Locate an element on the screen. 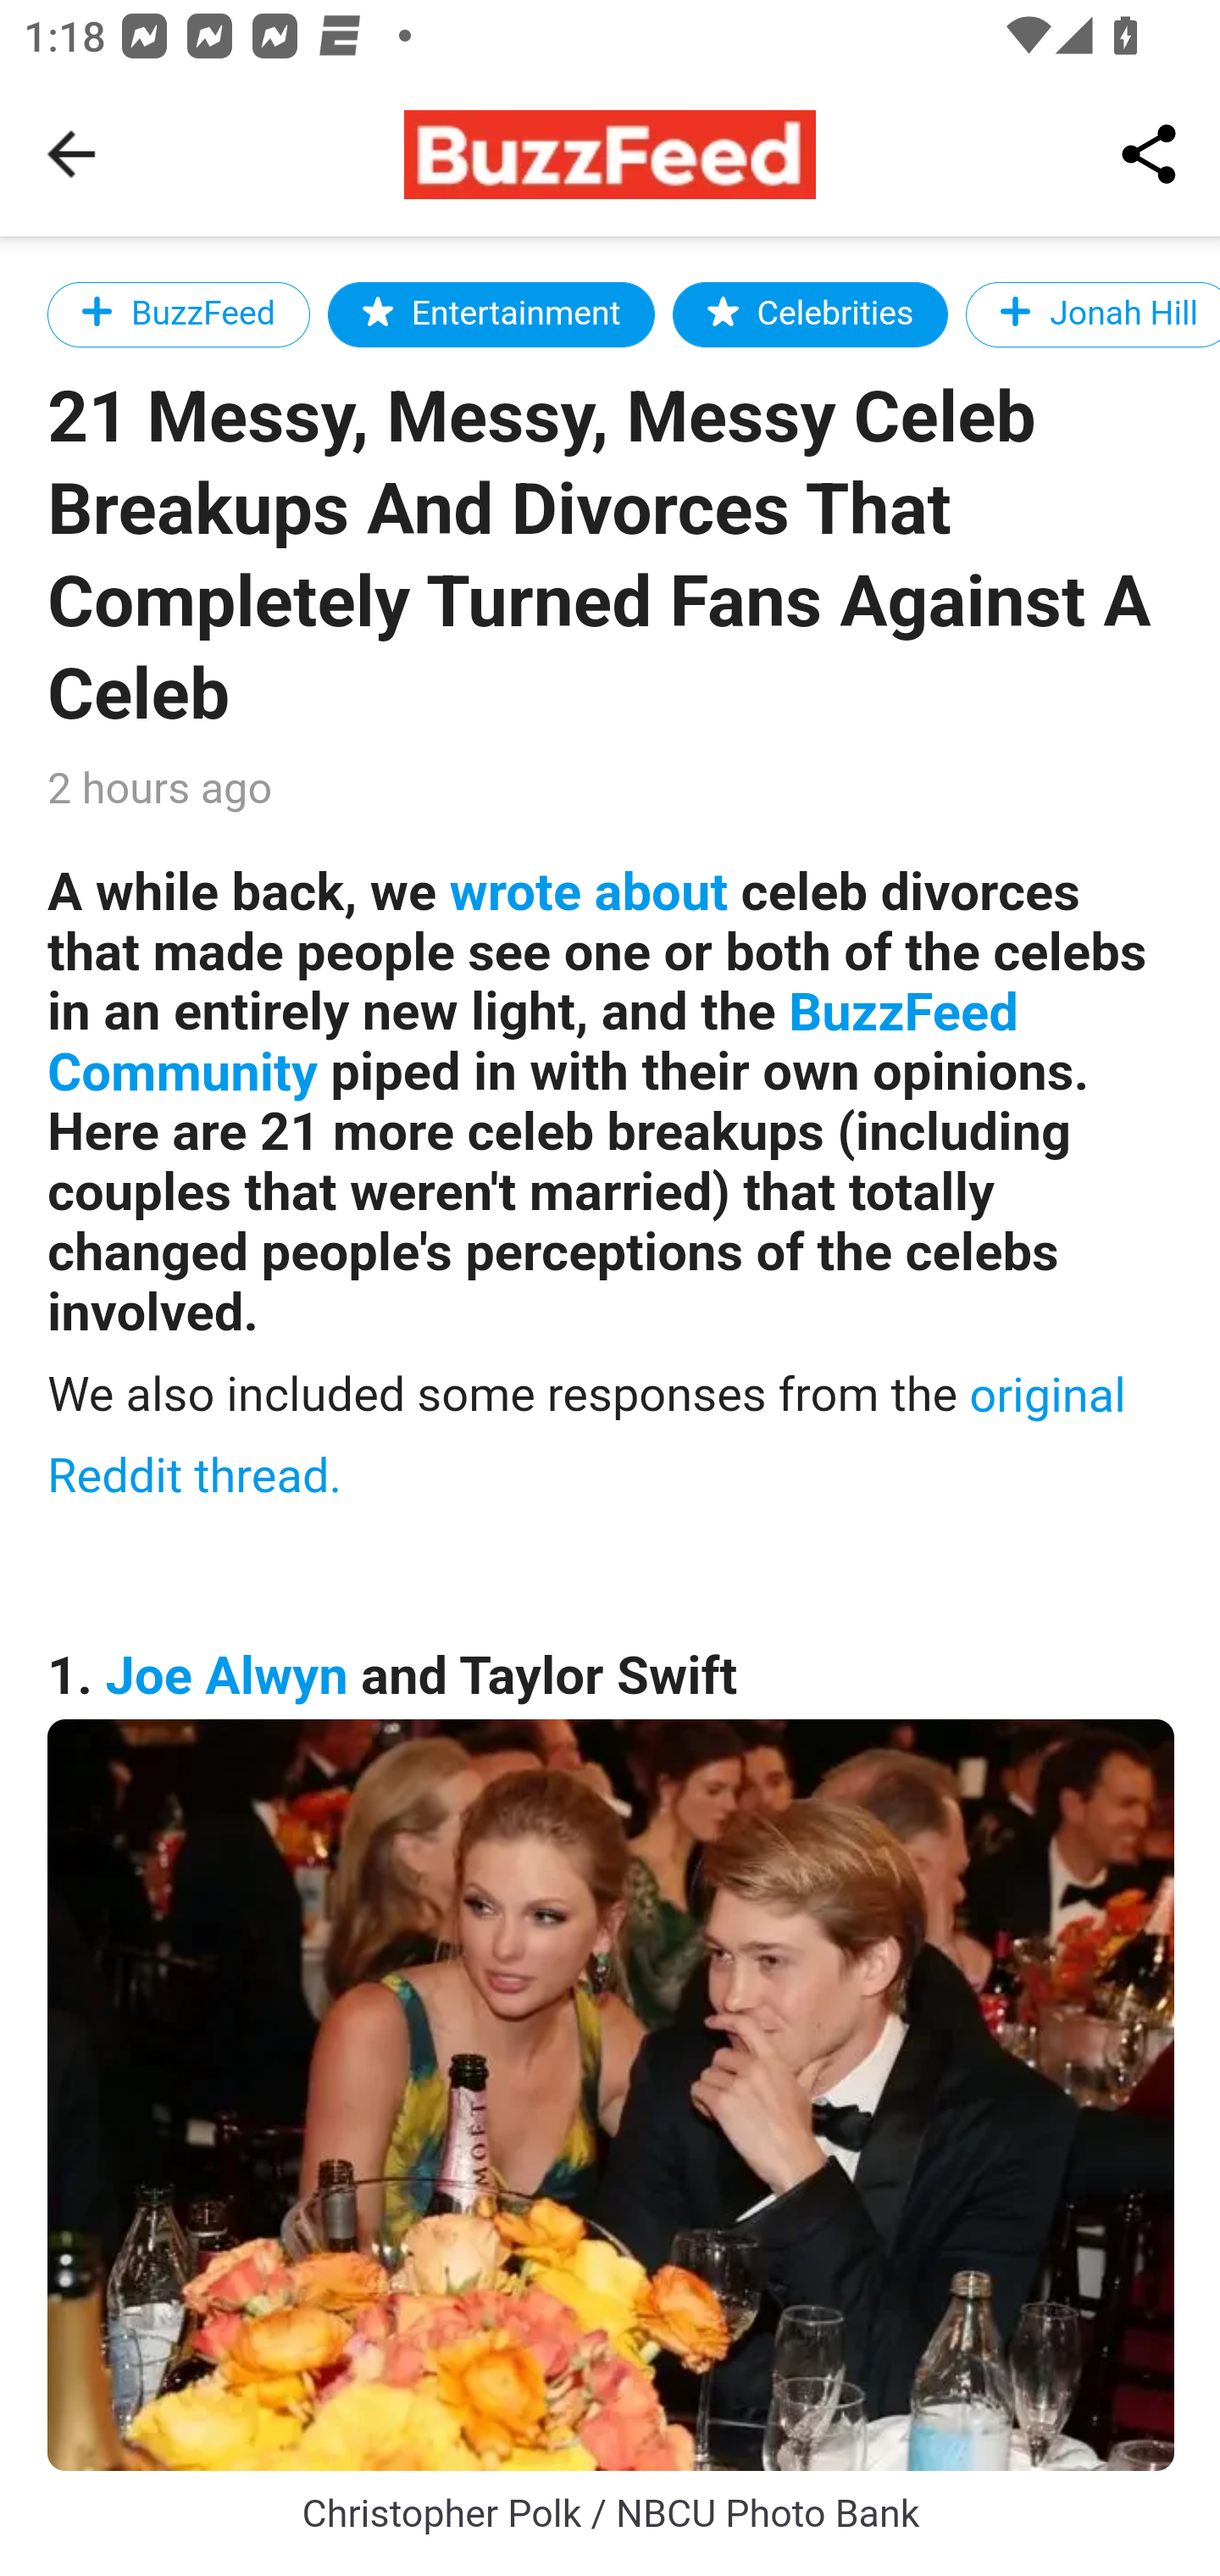 The width and height of the screenshot is (1220, 2576). Jonah Hill is located at coordinates (1091, 314).